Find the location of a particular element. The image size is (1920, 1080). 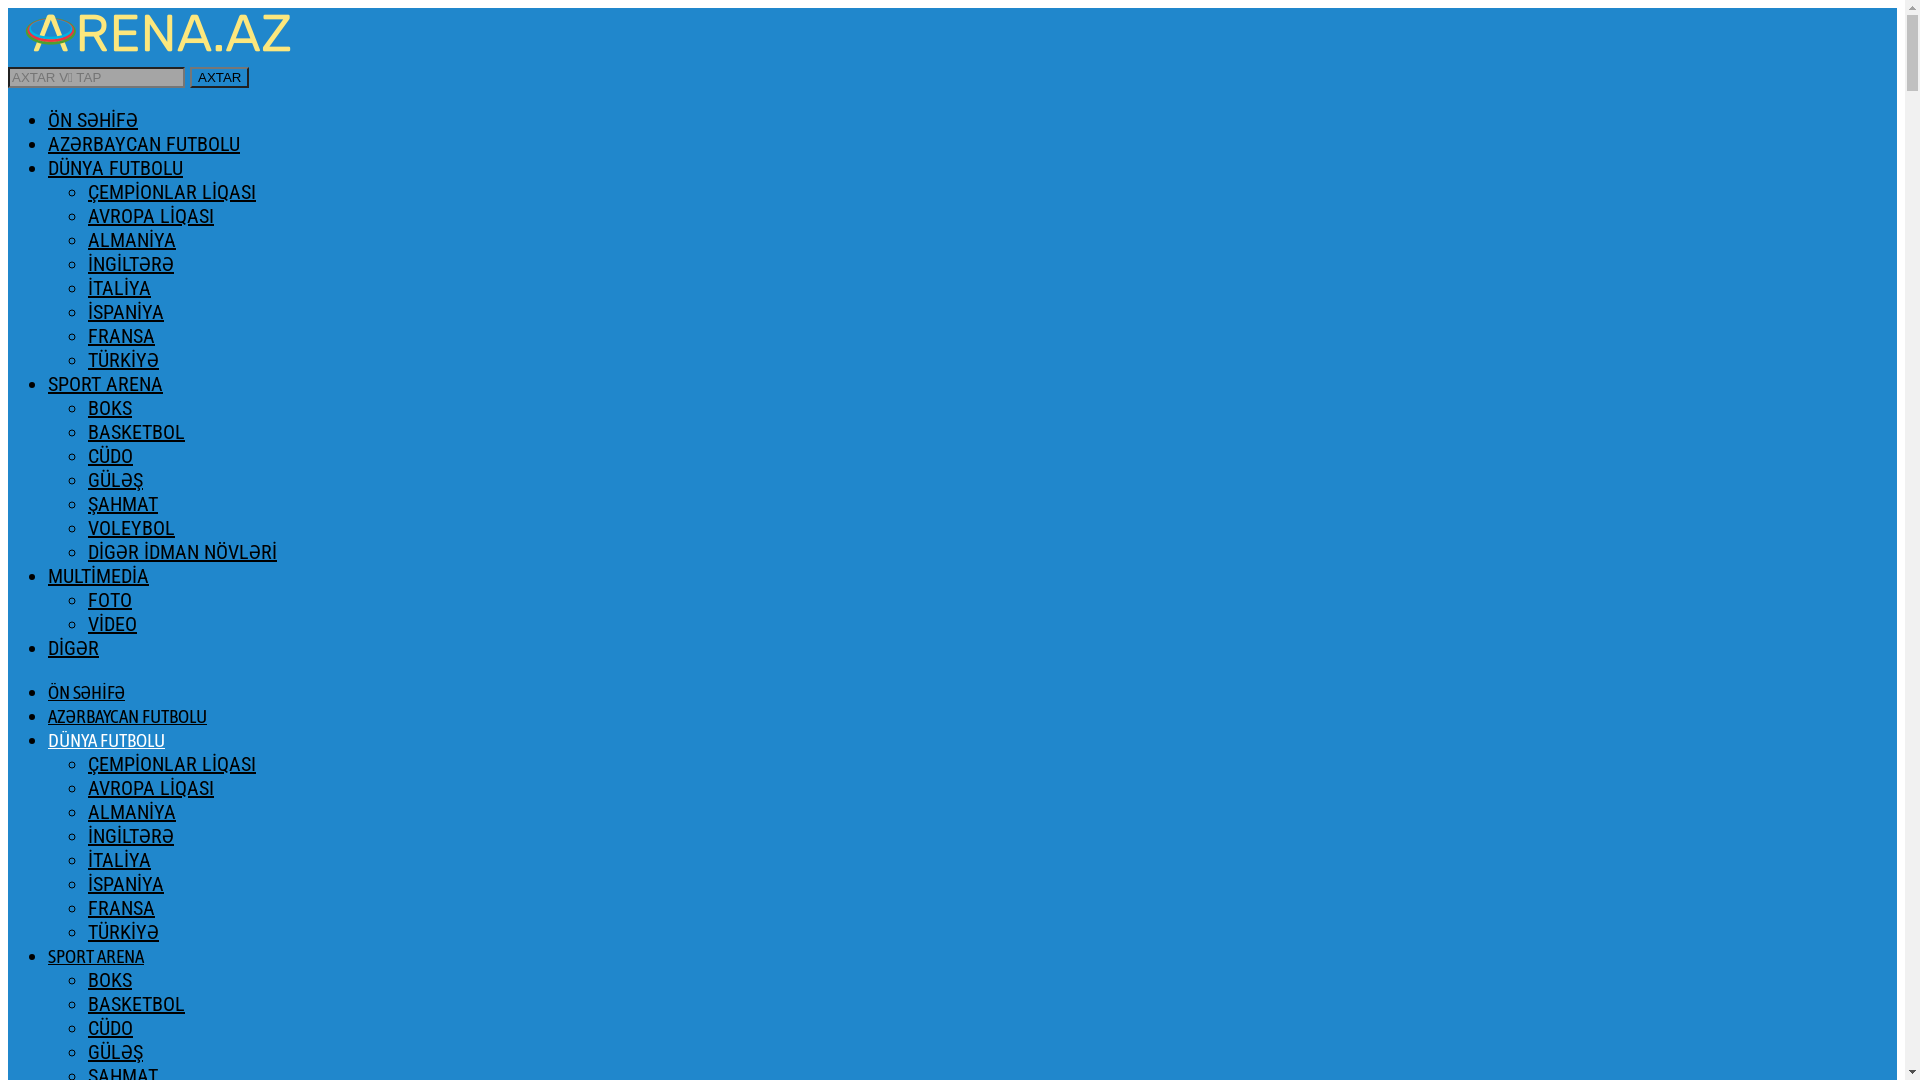

AXTAR is located at coordinates (220, 78).